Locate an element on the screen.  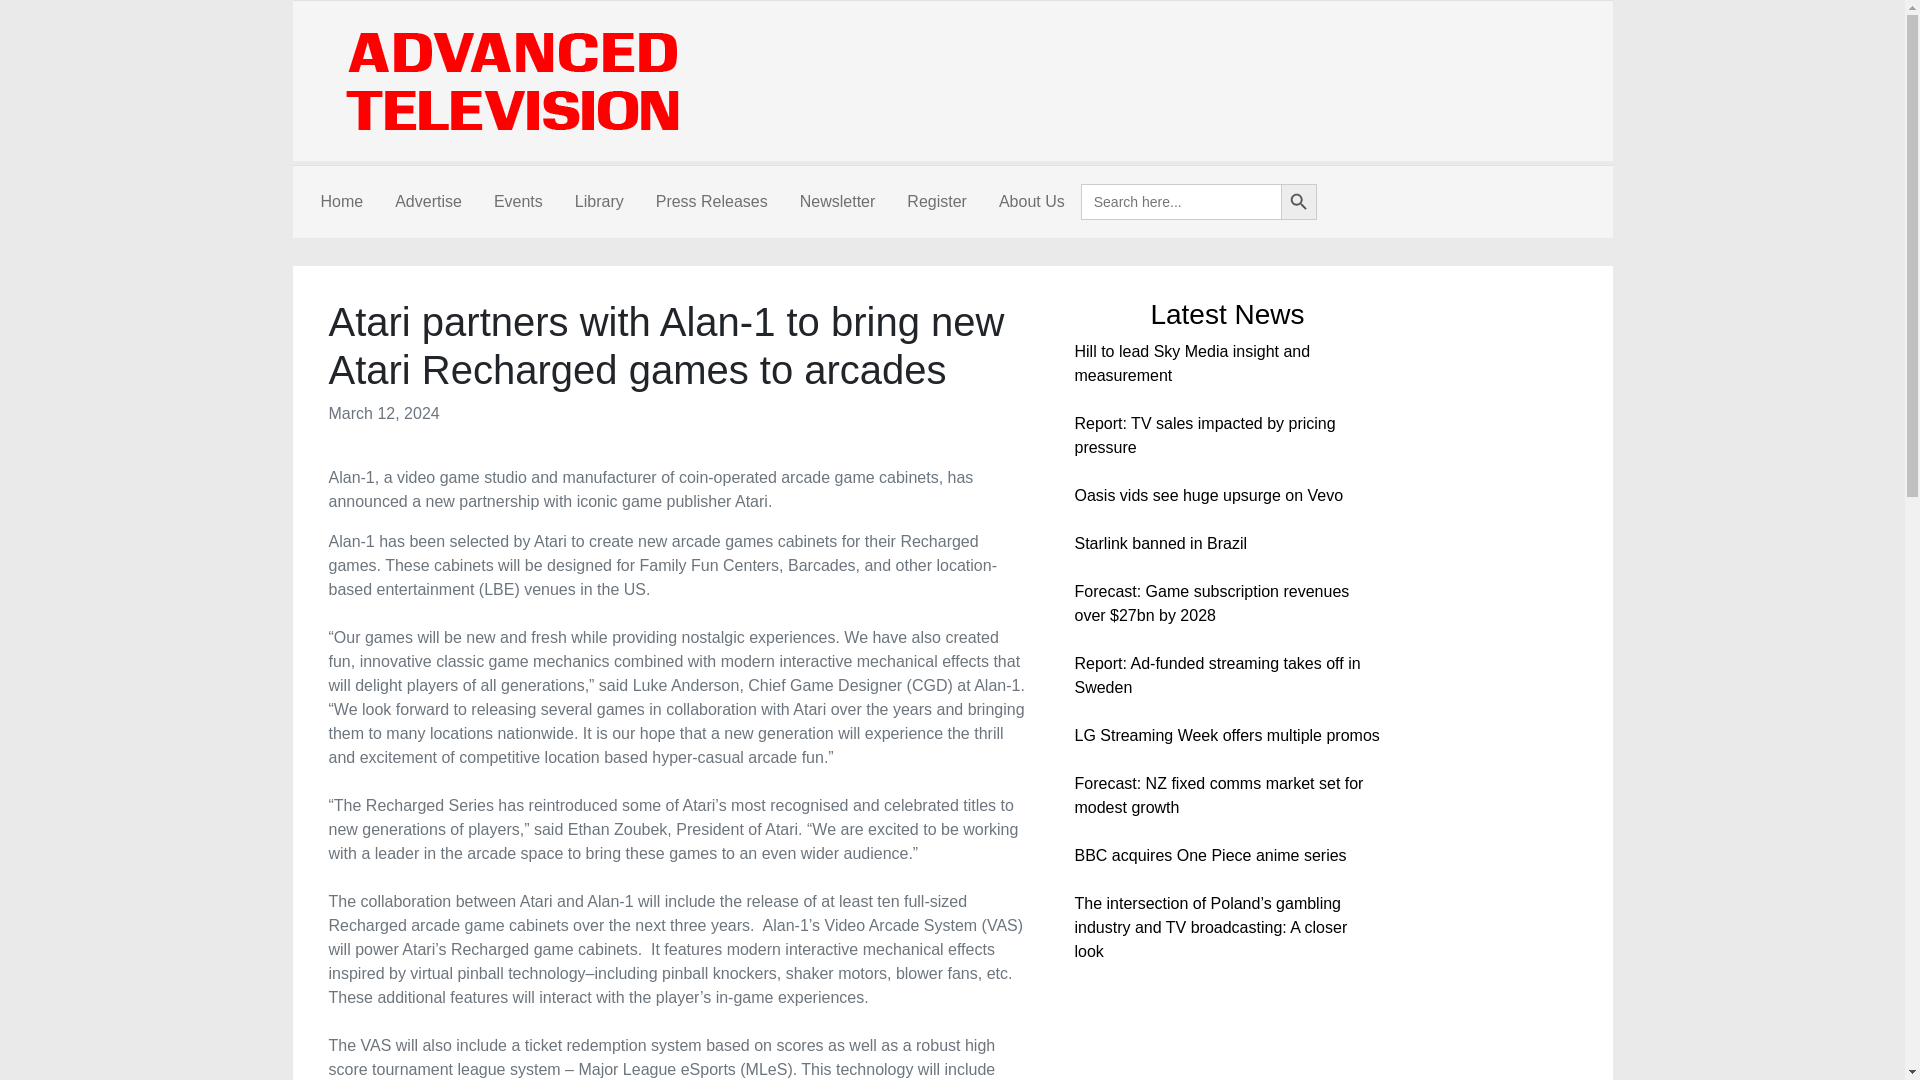
Register is located at coordinates (936, 202).